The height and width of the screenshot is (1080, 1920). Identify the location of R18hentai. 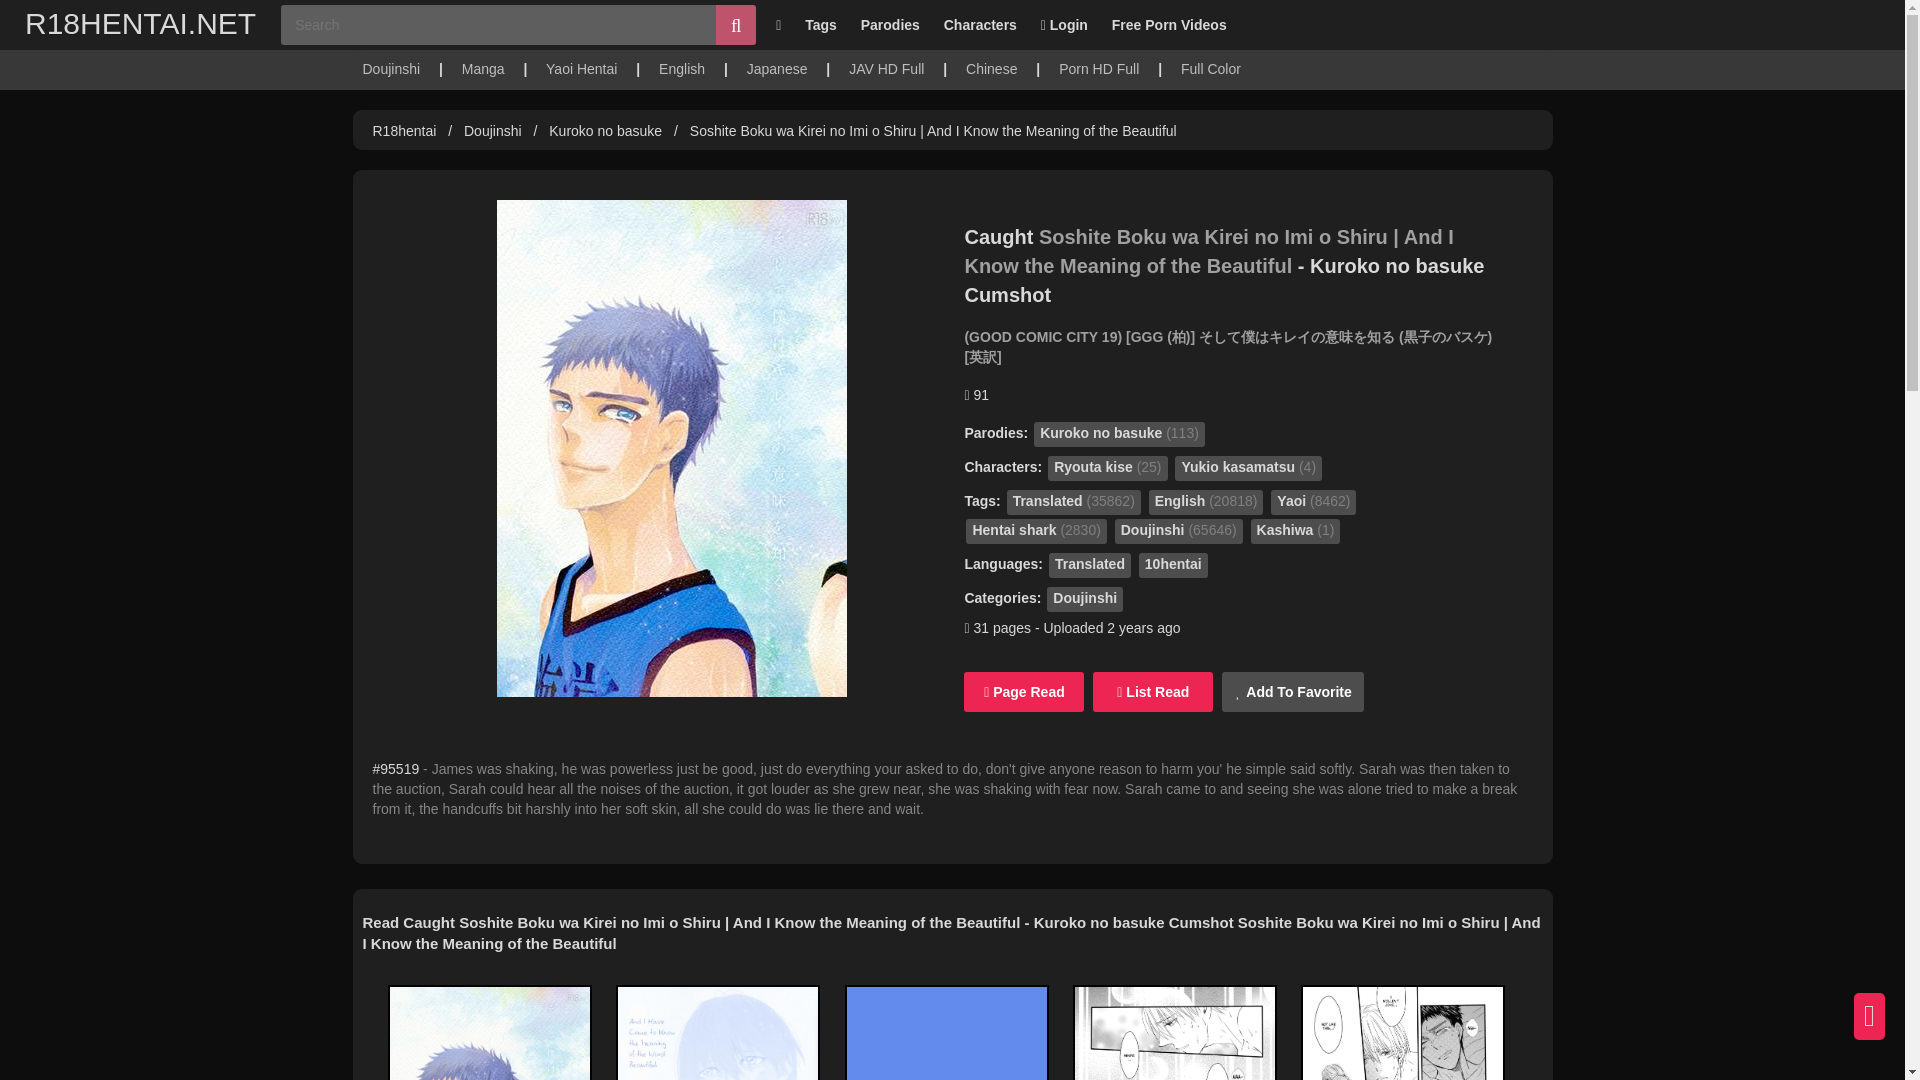
(404, 131).